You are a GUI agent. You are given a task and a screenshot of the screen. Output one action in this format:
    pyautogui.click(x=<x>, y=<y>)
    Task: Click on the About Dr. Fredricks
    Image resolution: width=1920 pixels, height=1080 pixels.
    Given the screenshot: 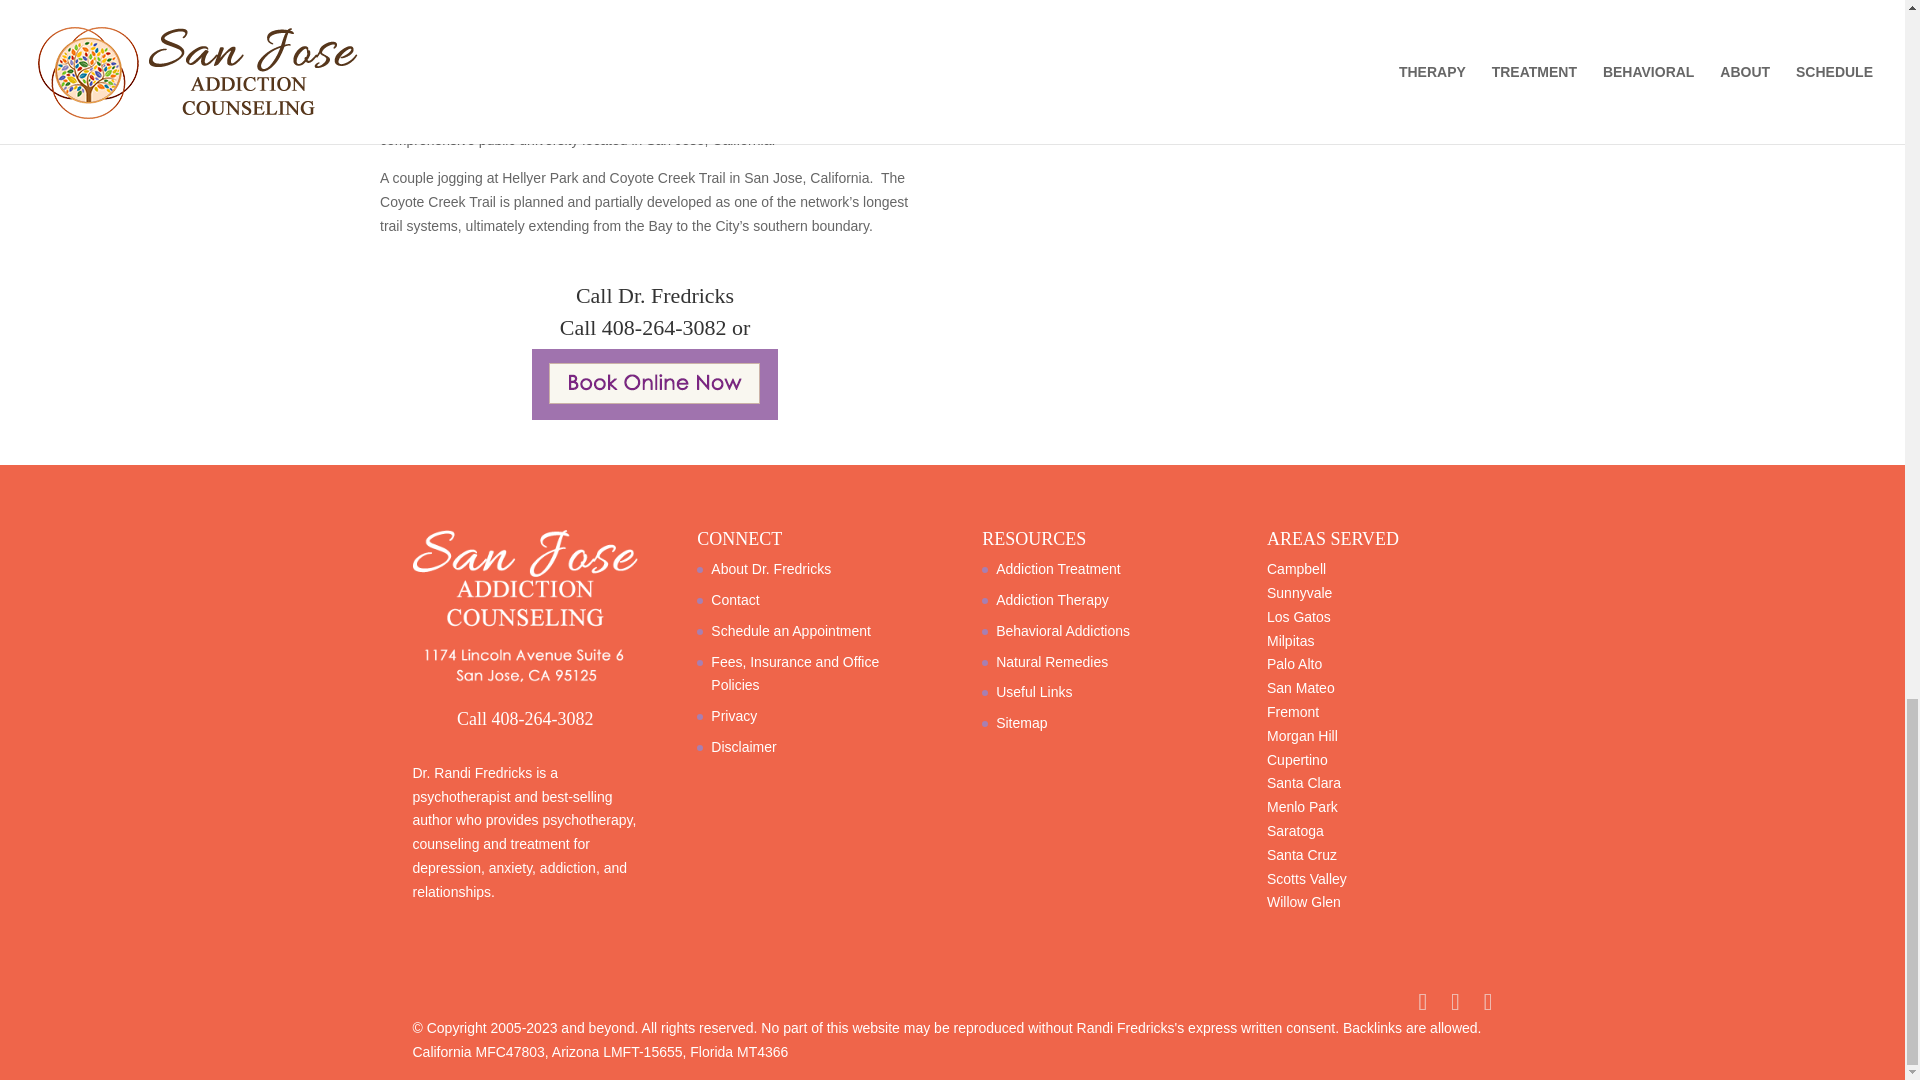 What is the action you would take?
    pyautogui.click(x=770, y=568)
    